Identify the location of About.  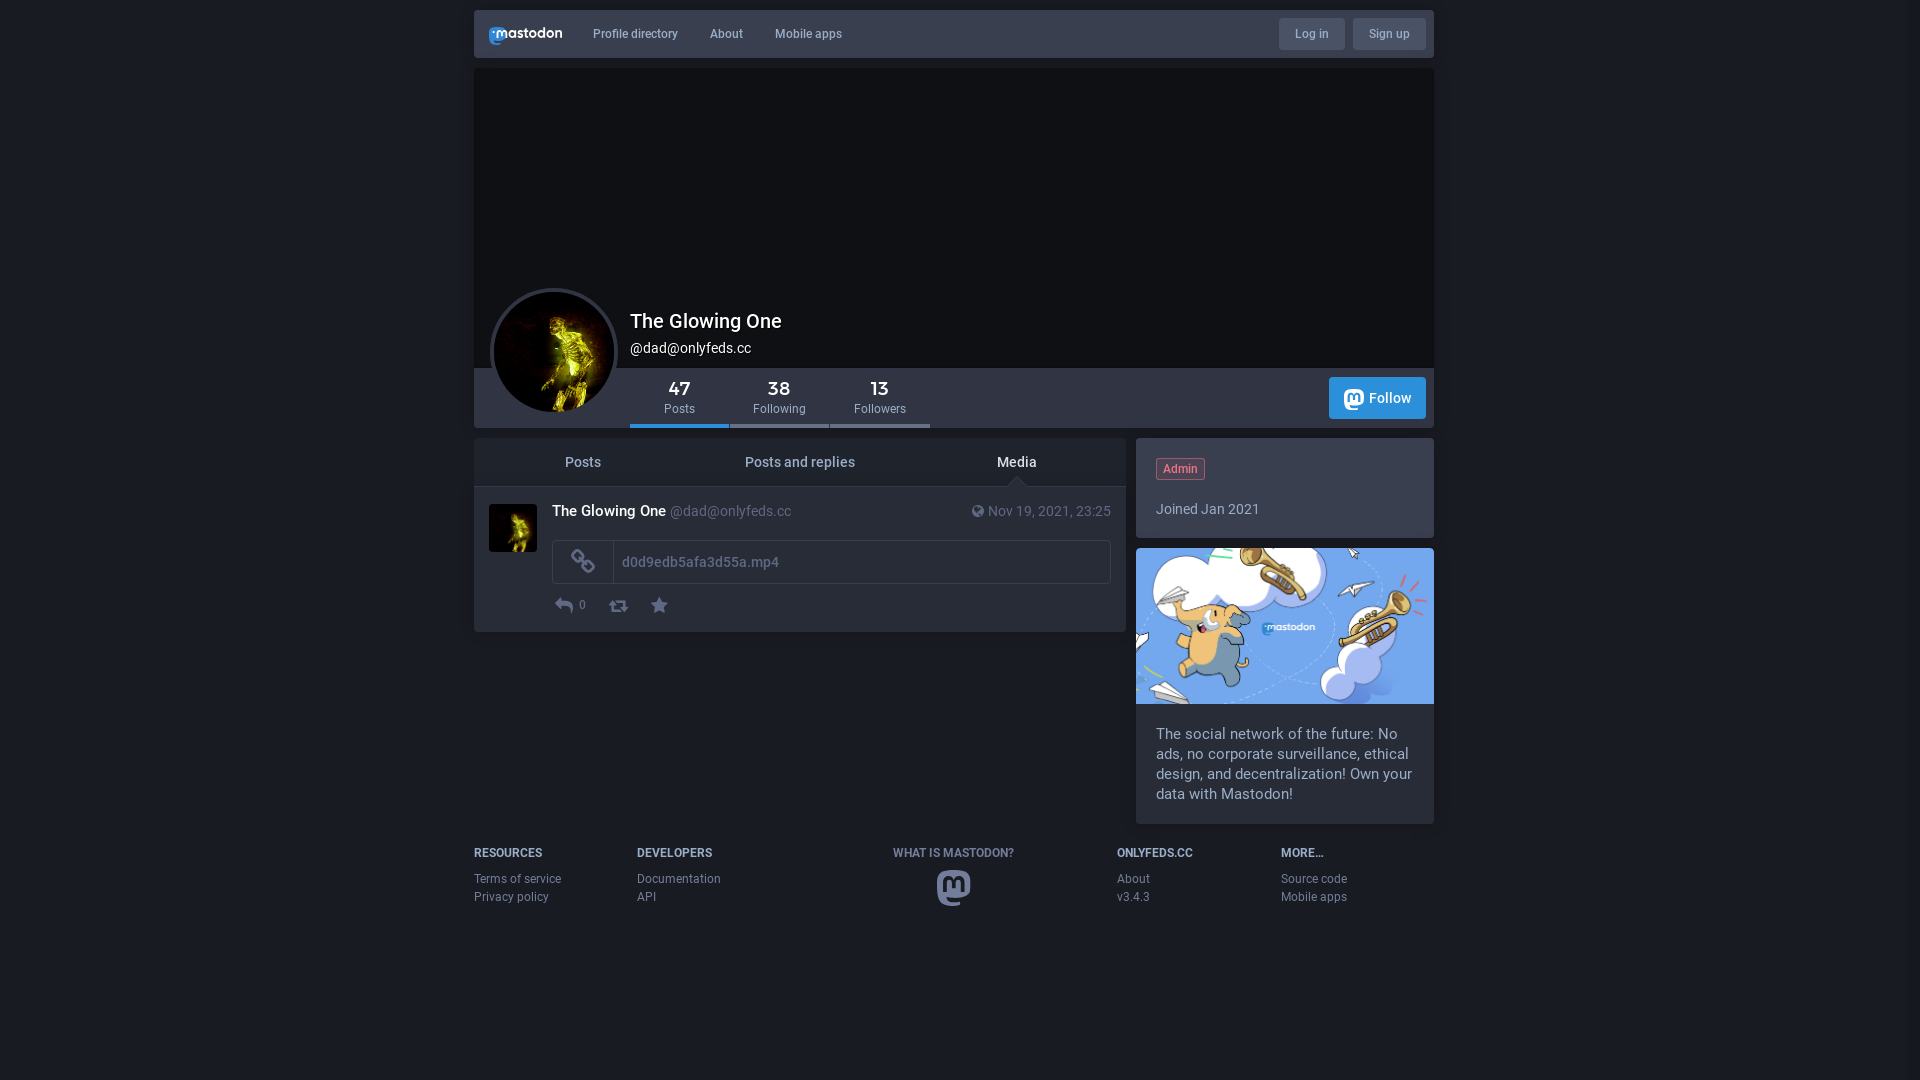
(726, 34).